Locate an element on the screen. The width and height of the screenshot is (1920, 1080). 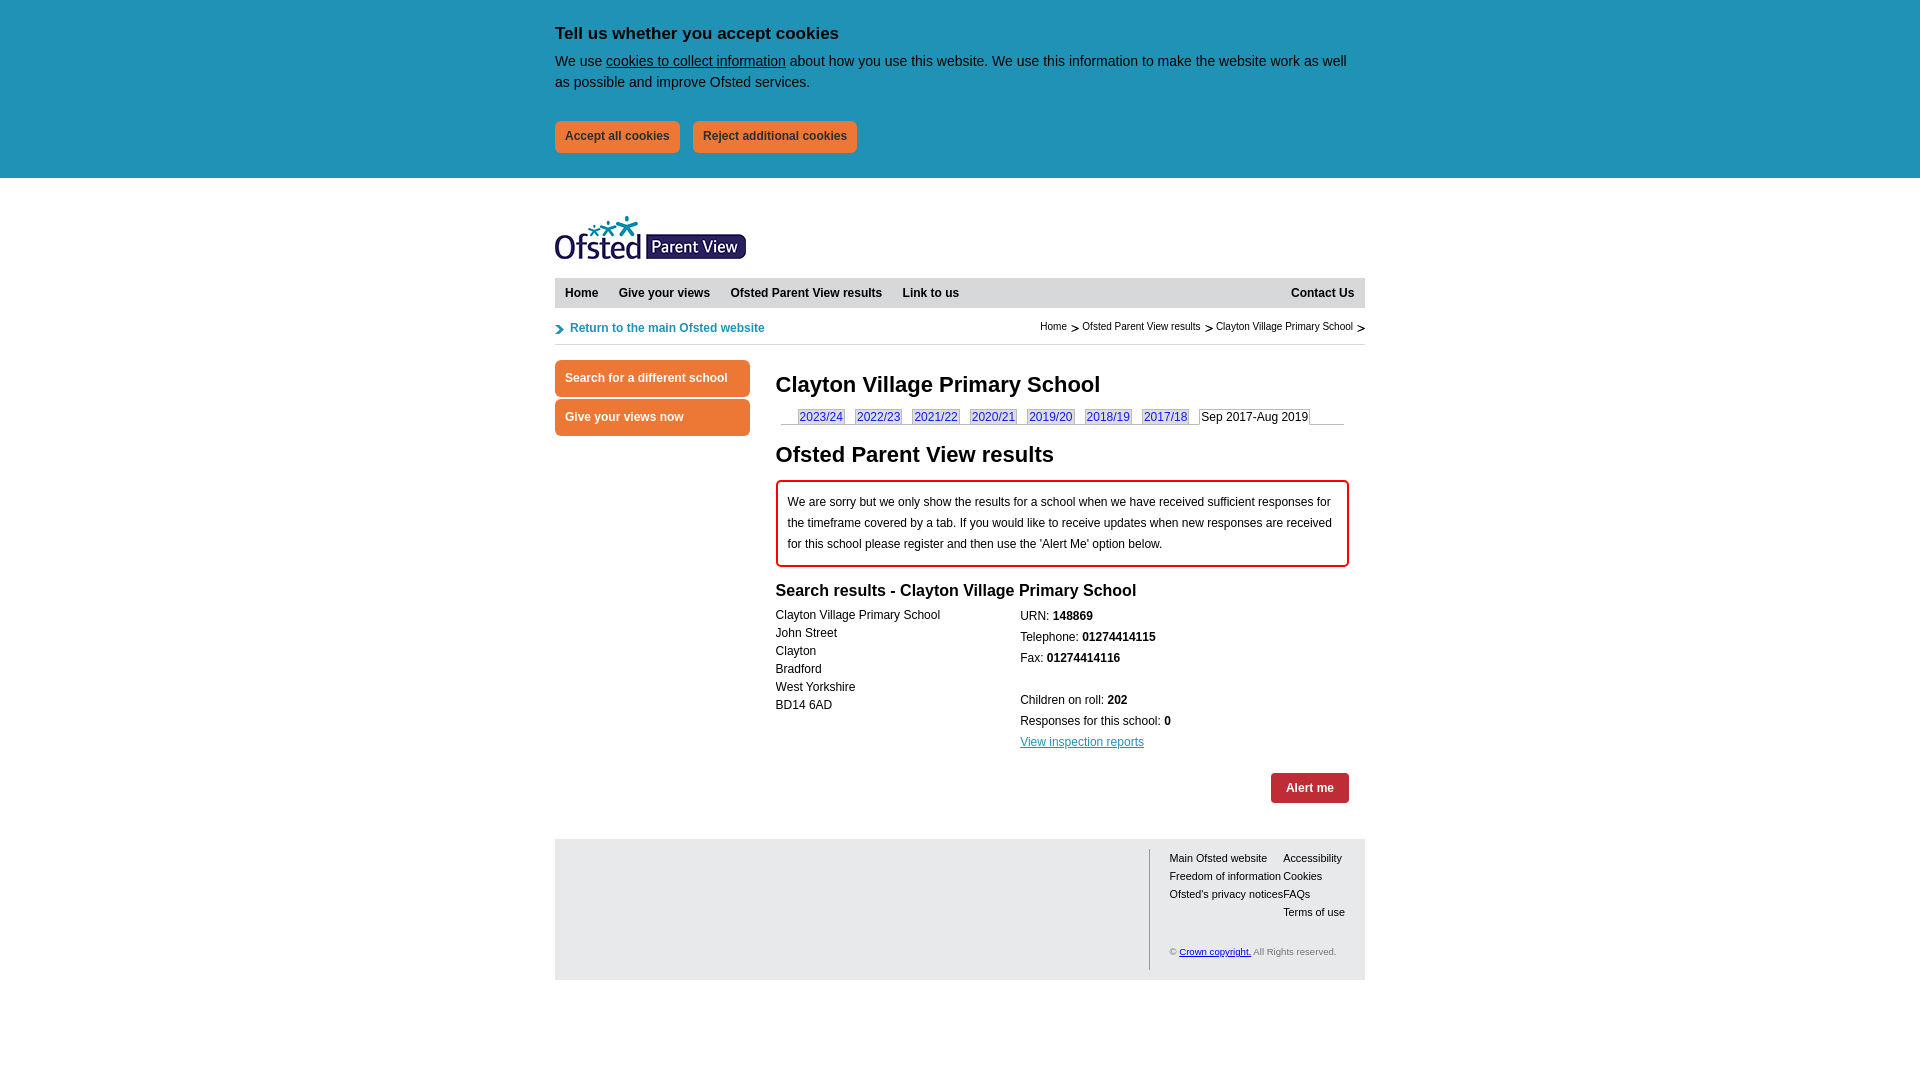
Ofsted Parent View results is located at coordinates (1141, 326).